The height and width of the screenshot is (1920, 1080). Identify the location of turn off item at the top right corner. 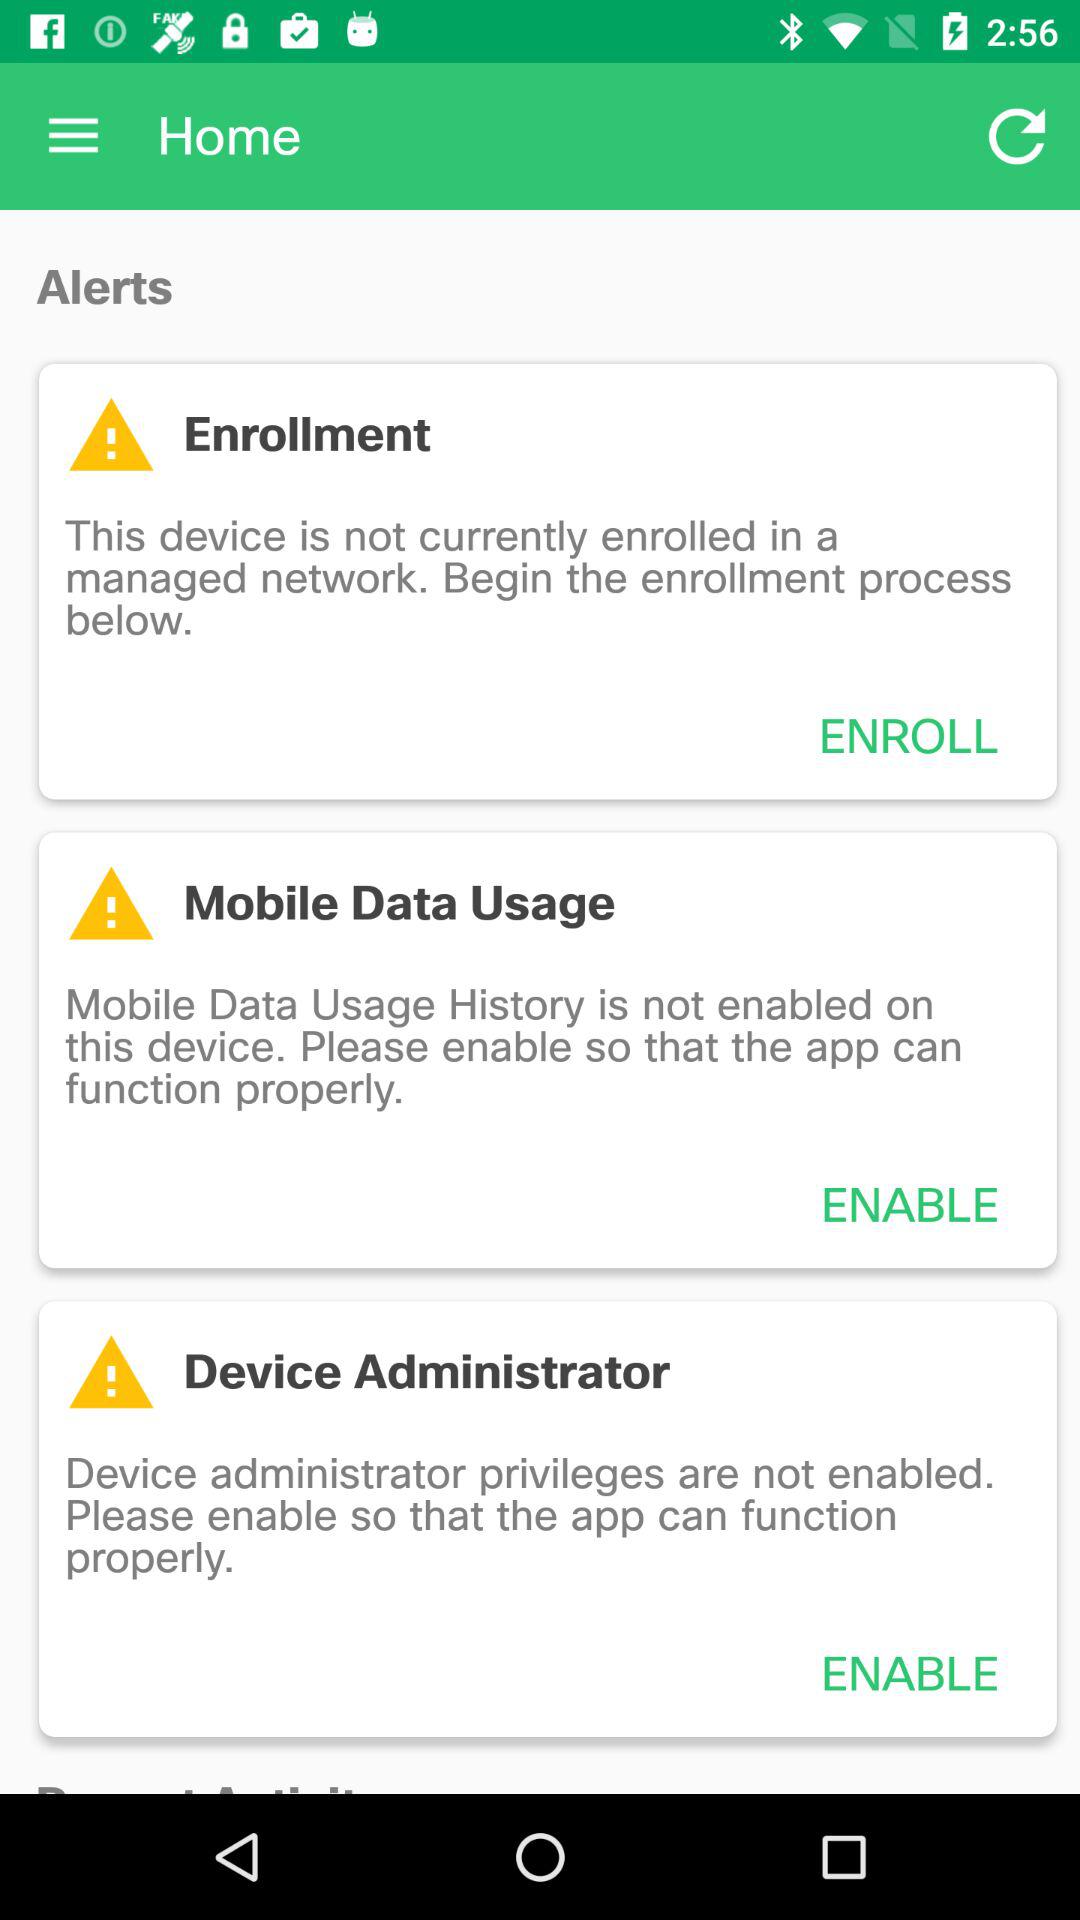
(1016, 136).